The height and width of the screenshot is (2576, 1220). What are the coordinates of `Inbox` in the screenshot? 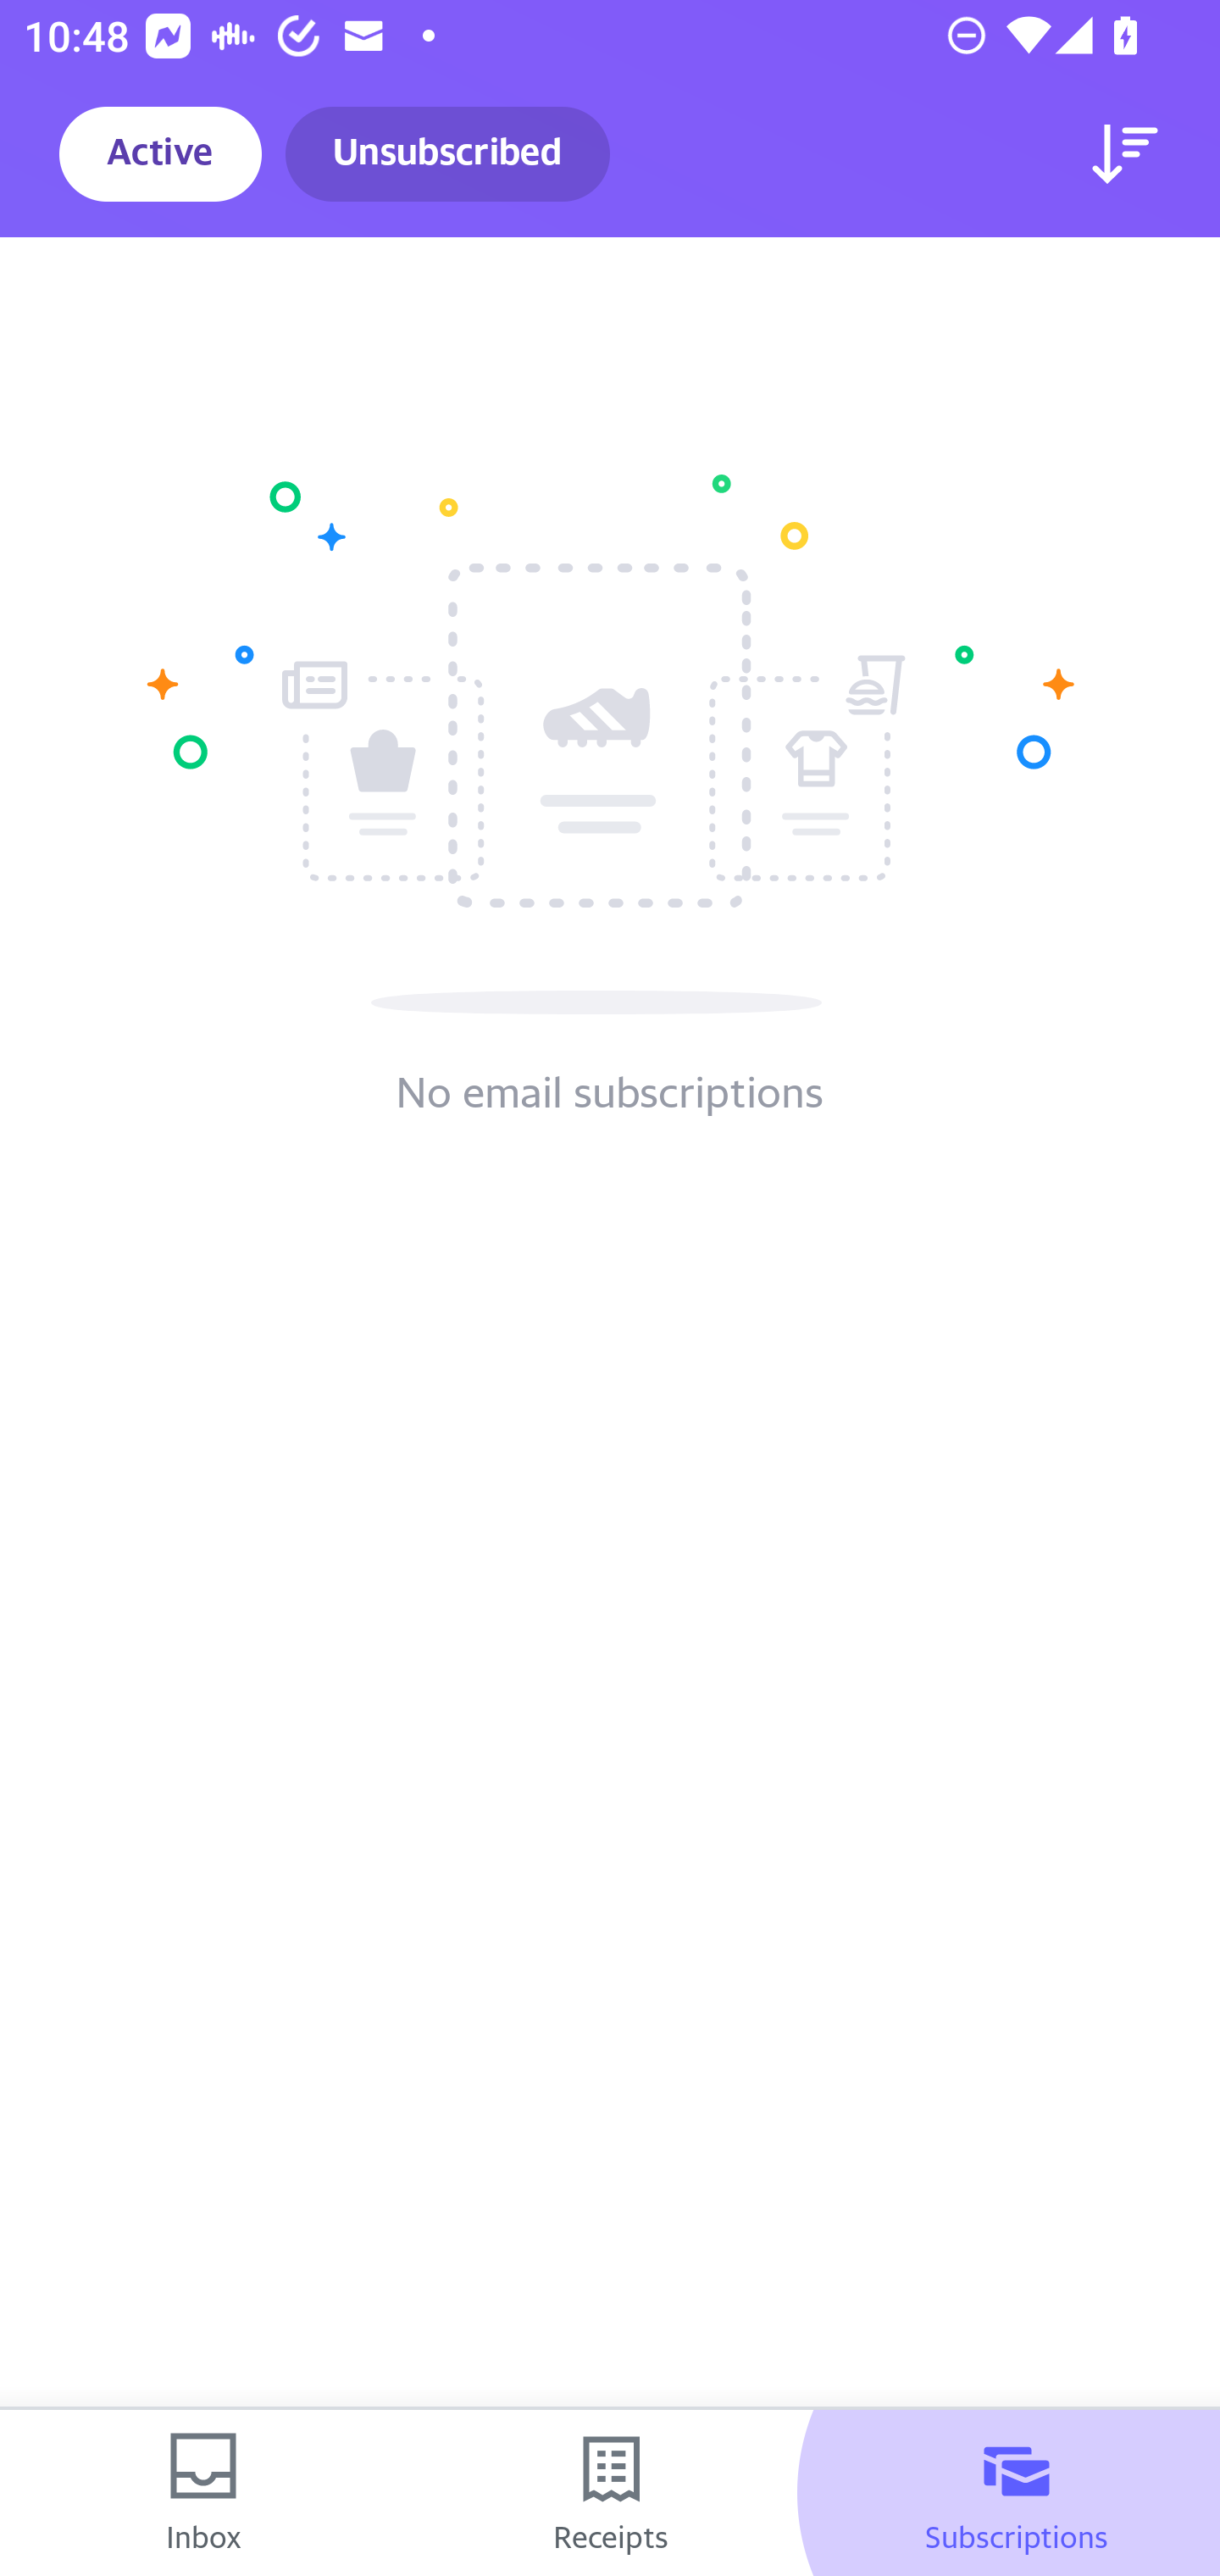 It's located at (203, 2493).